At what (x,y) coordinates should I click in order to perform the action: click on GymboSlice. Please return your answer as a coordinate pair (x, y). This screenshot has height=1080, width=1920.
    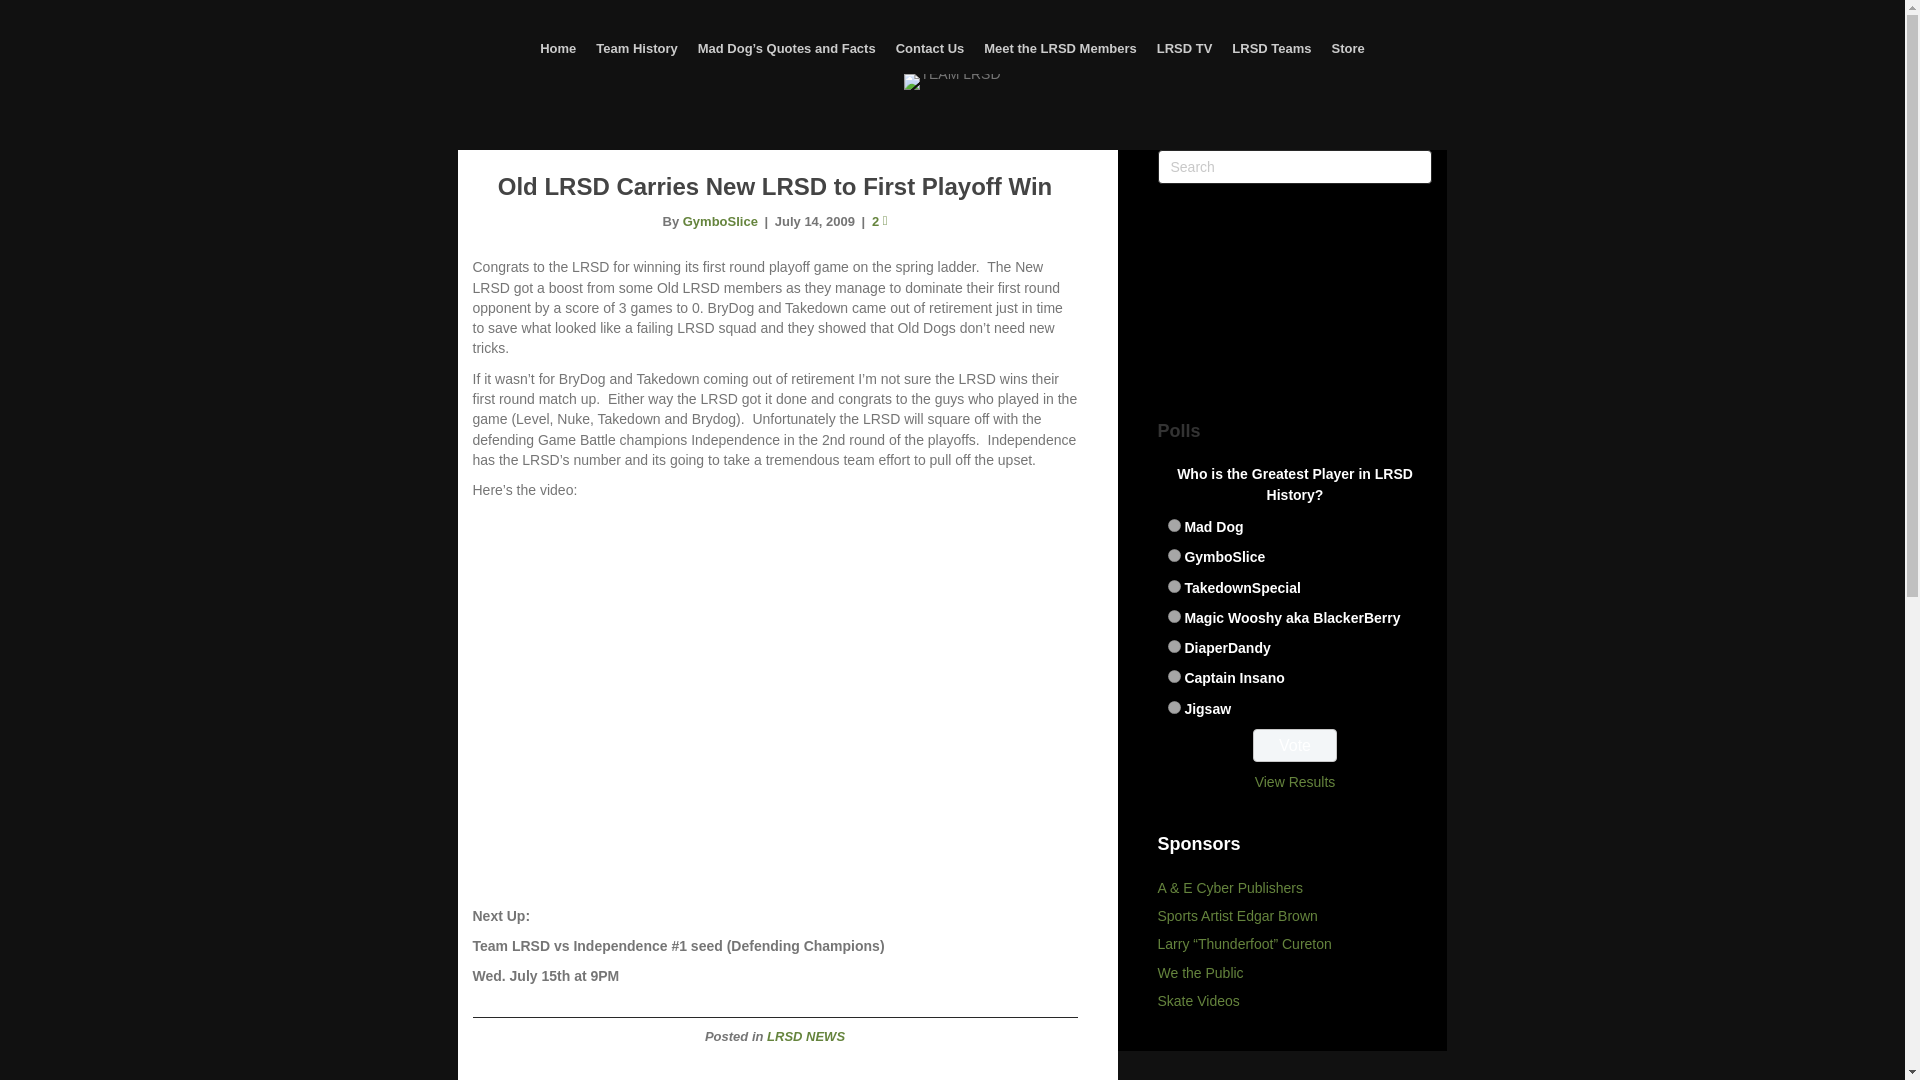
    Looking at the image, I should click on (720, 220).